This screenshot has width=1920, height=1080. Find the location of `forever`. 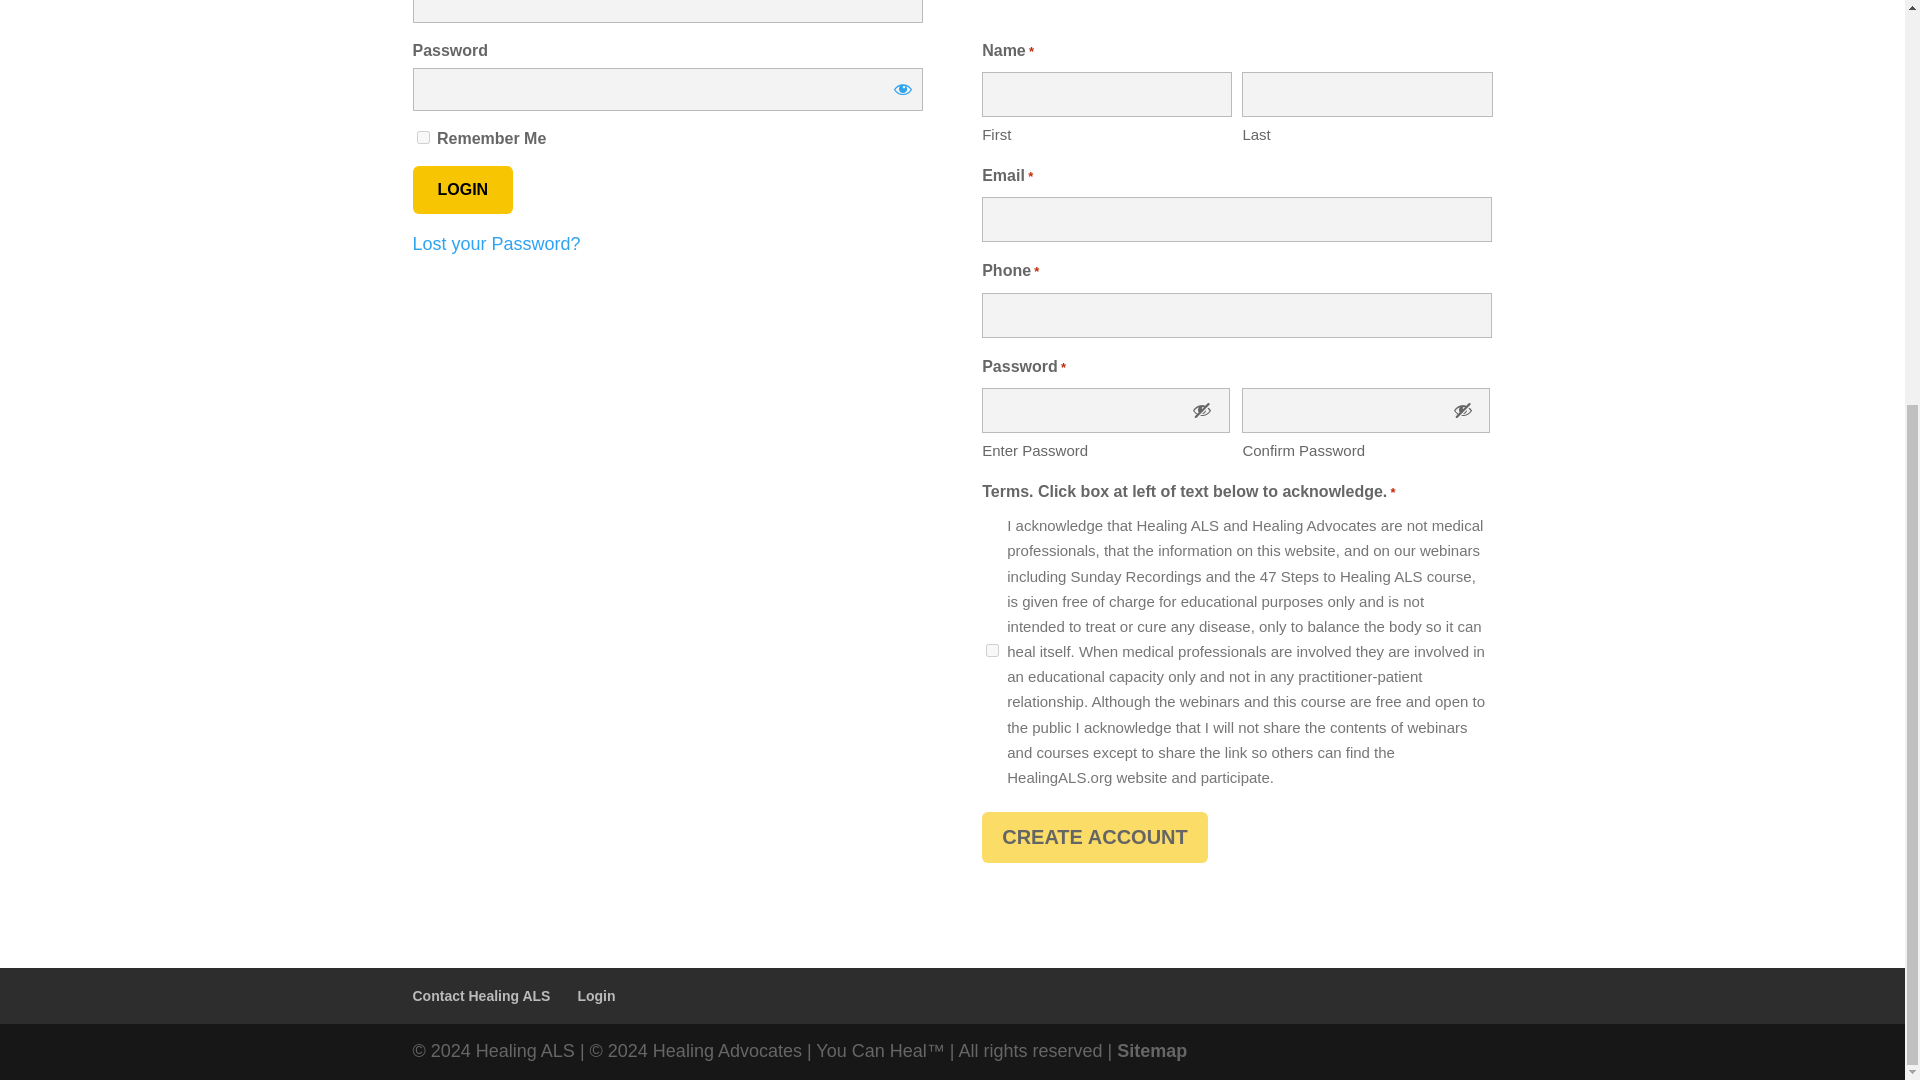

forever is located at coordinates (422, 136).